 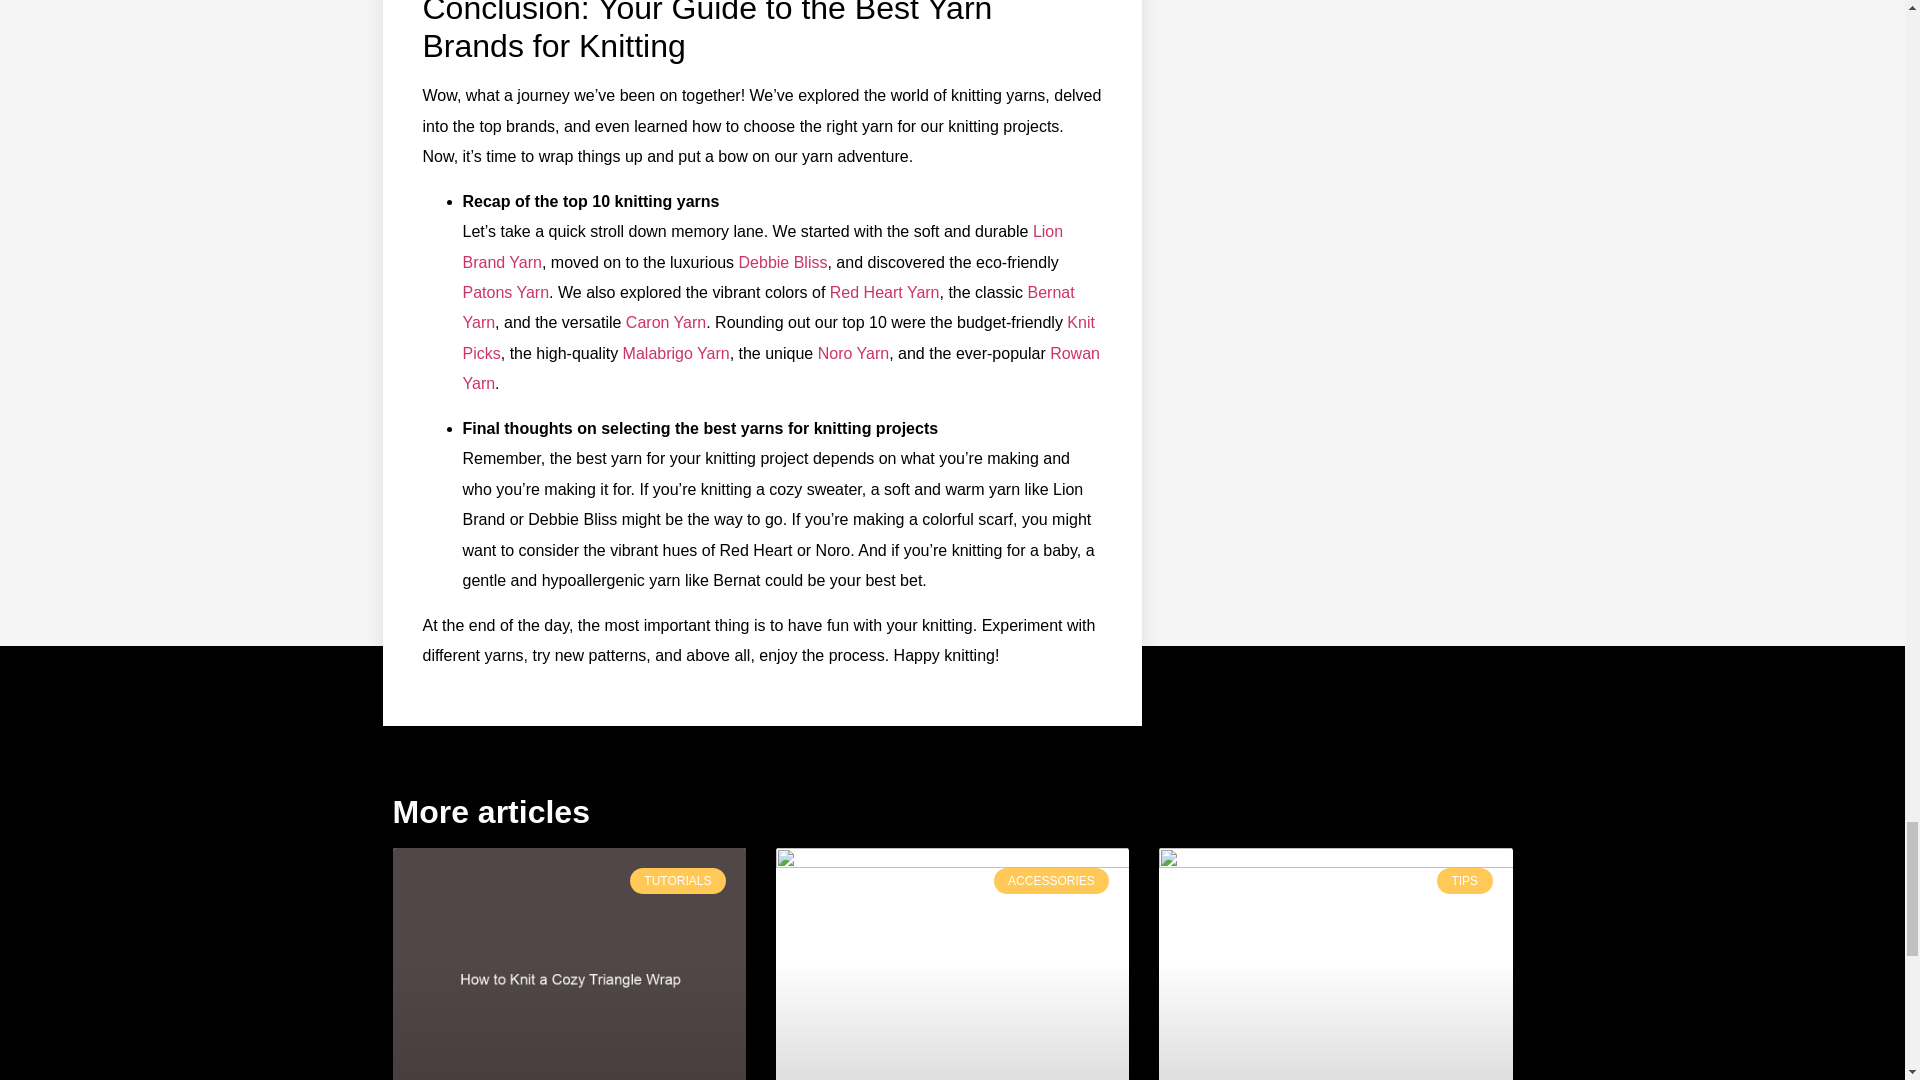 What do you see at coordinates (676, 352) in the screenshot?
I see `Malabrigo Yarn` at bounding box center [676, 352].